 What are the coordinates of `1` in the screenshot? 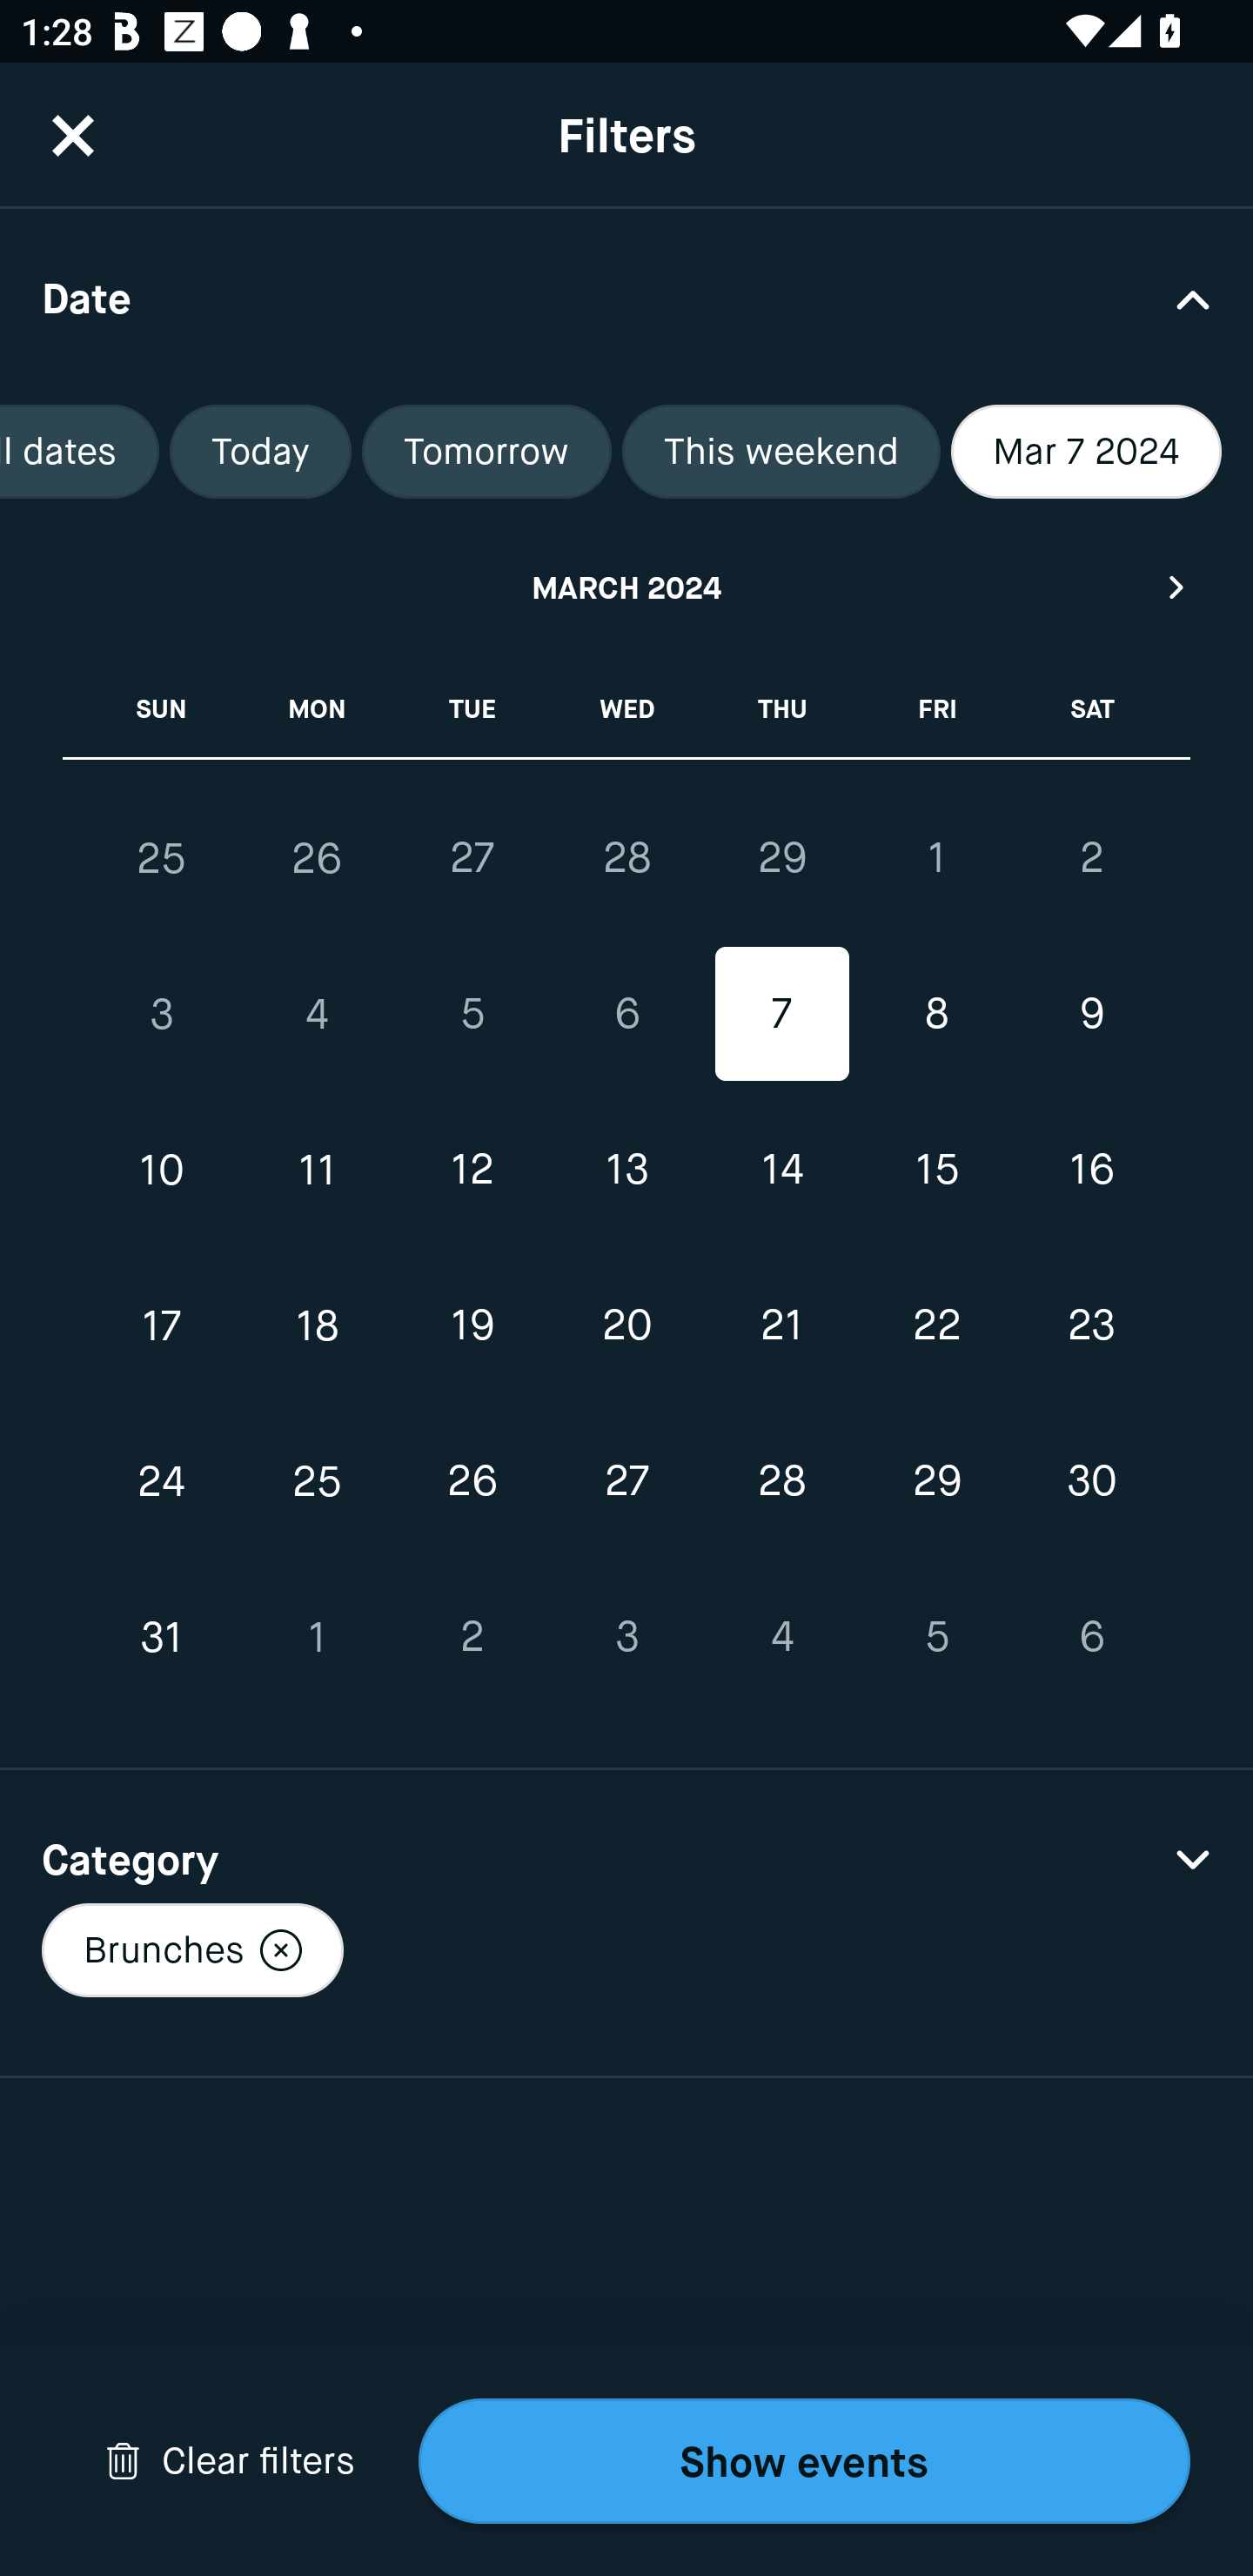 It's located at (317, 1636).